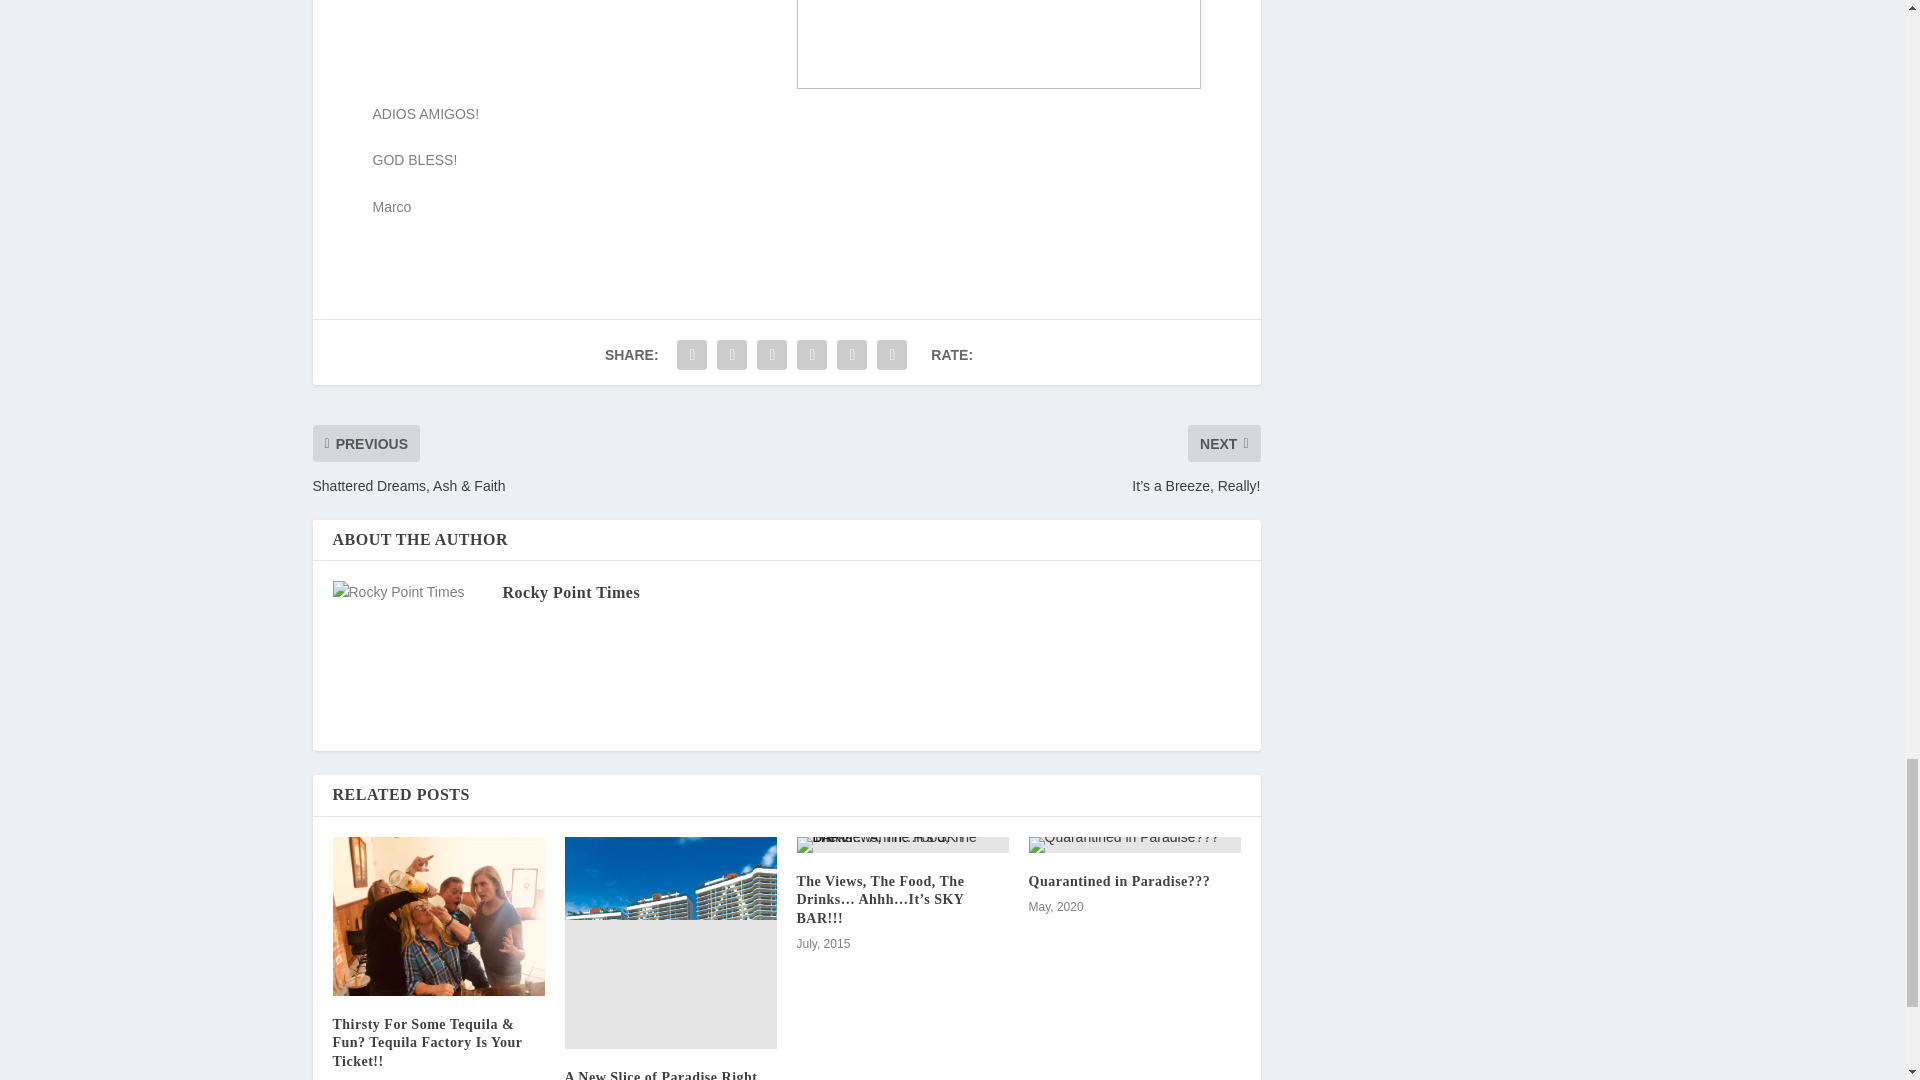 This screenshot has width=1920, height=1080. What do you see at coordinates (570, 592) in the screenshot?
I see `Rocky Point Times` at bounding box center [570, 592].